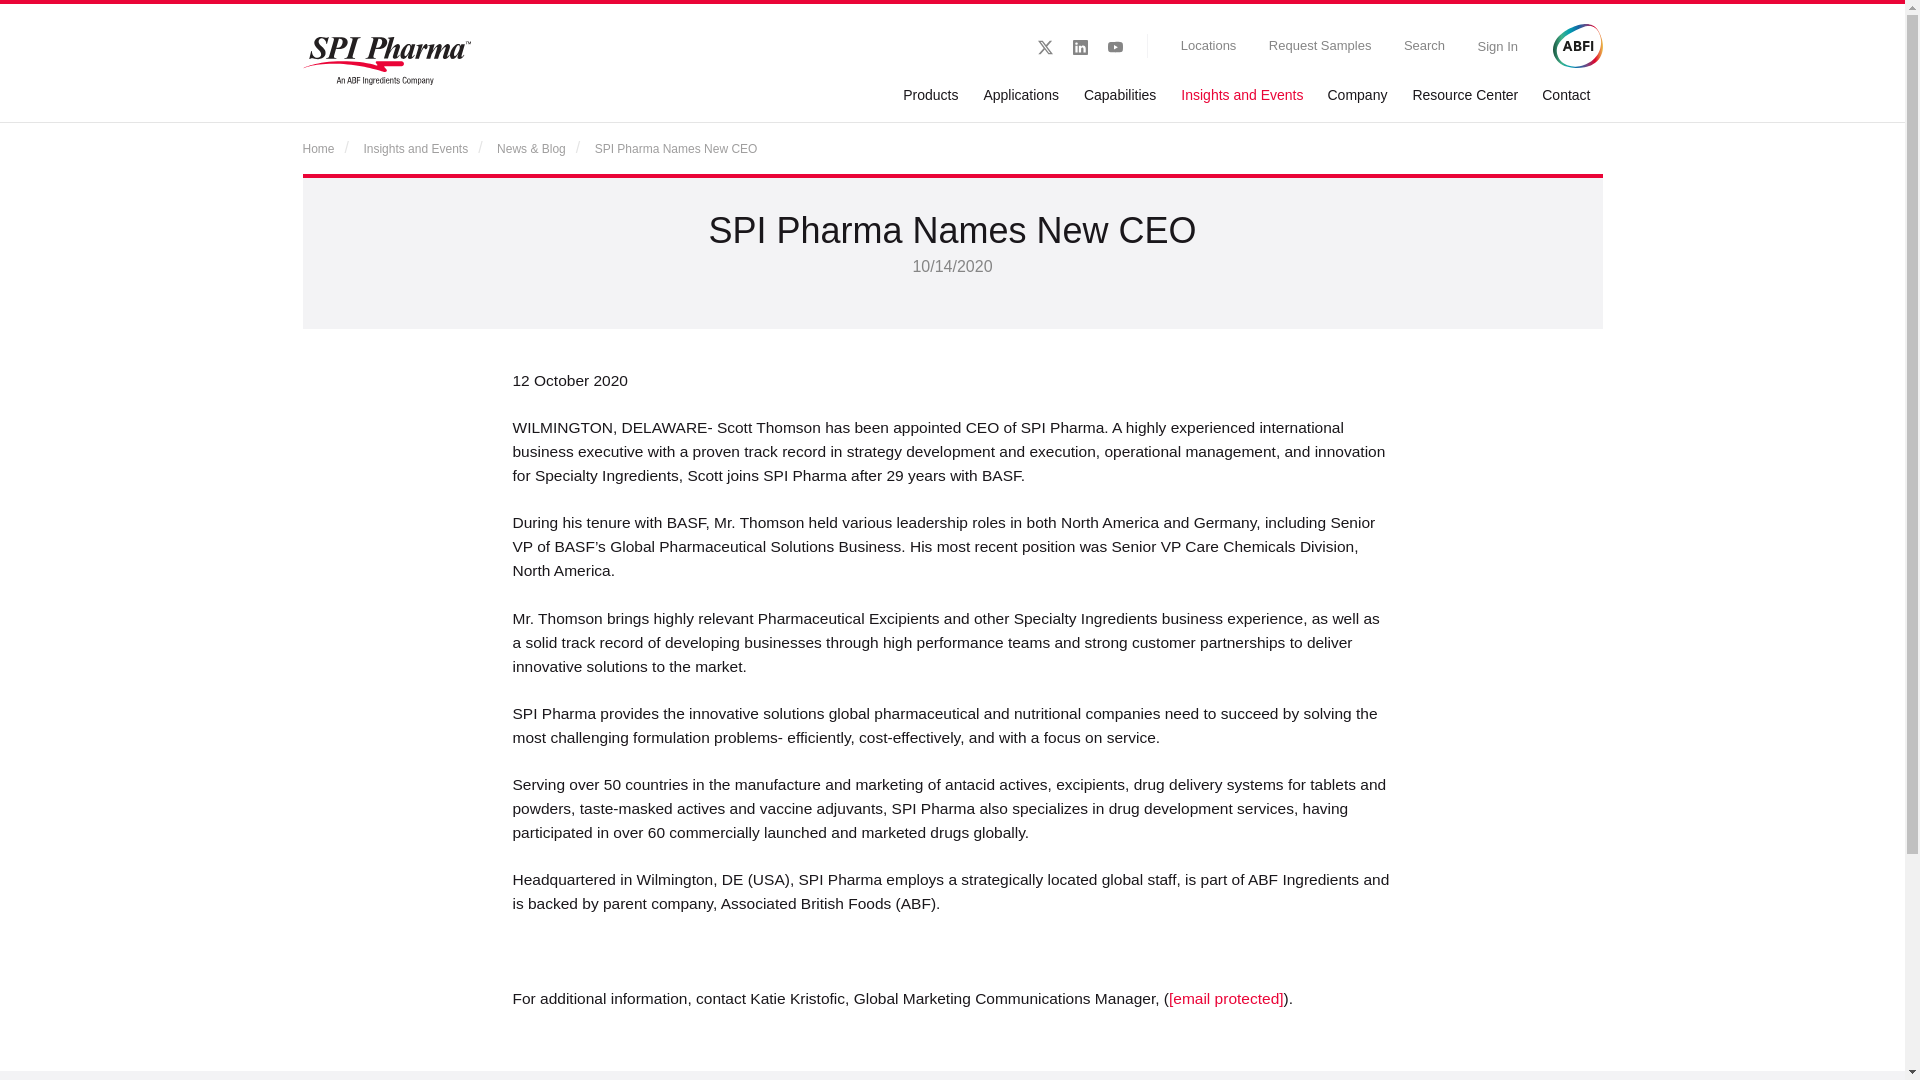 Image resolution: width=1920 pixels, height=1080 pixels. Describe the element at coordinates (1204, 46) in the screenshot. I see `Locations` at that location.